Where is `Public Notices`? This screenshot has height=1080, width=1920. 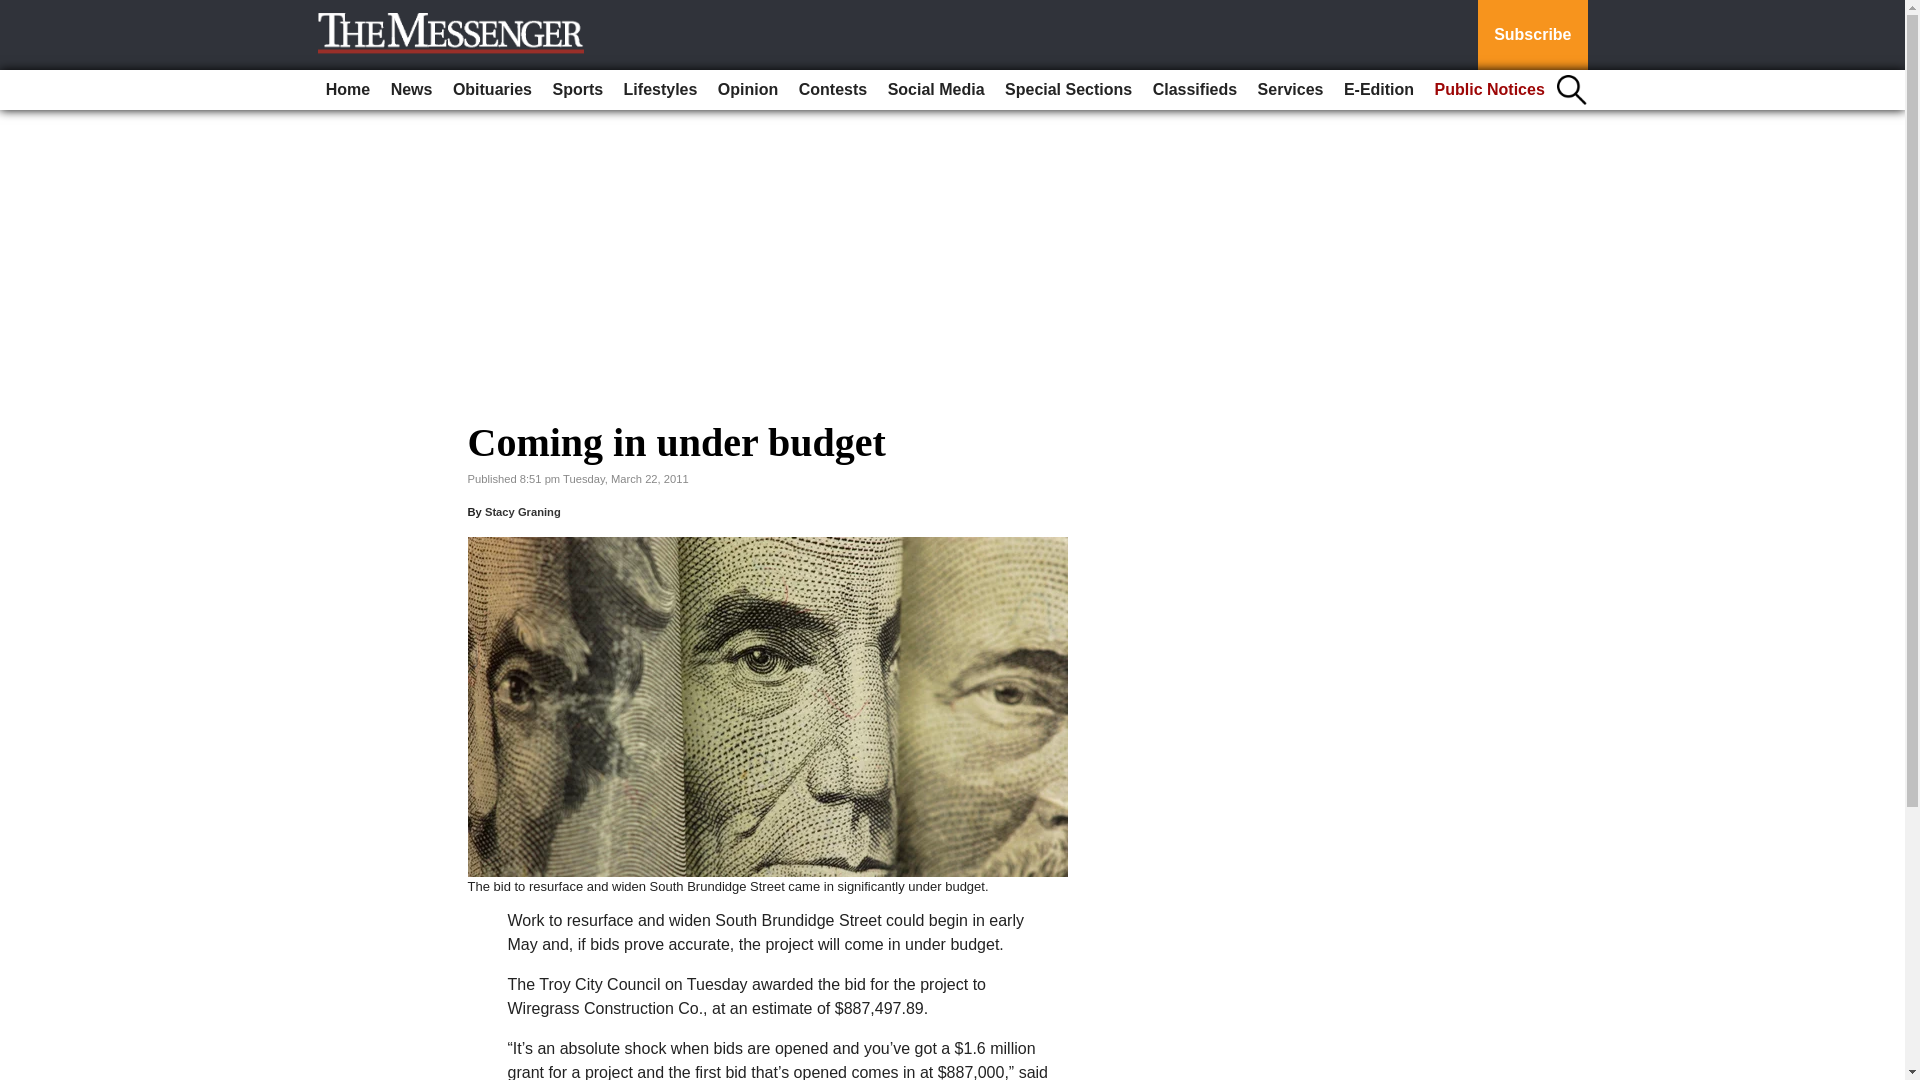 Public Notices is located at coordinates (1490, 90).